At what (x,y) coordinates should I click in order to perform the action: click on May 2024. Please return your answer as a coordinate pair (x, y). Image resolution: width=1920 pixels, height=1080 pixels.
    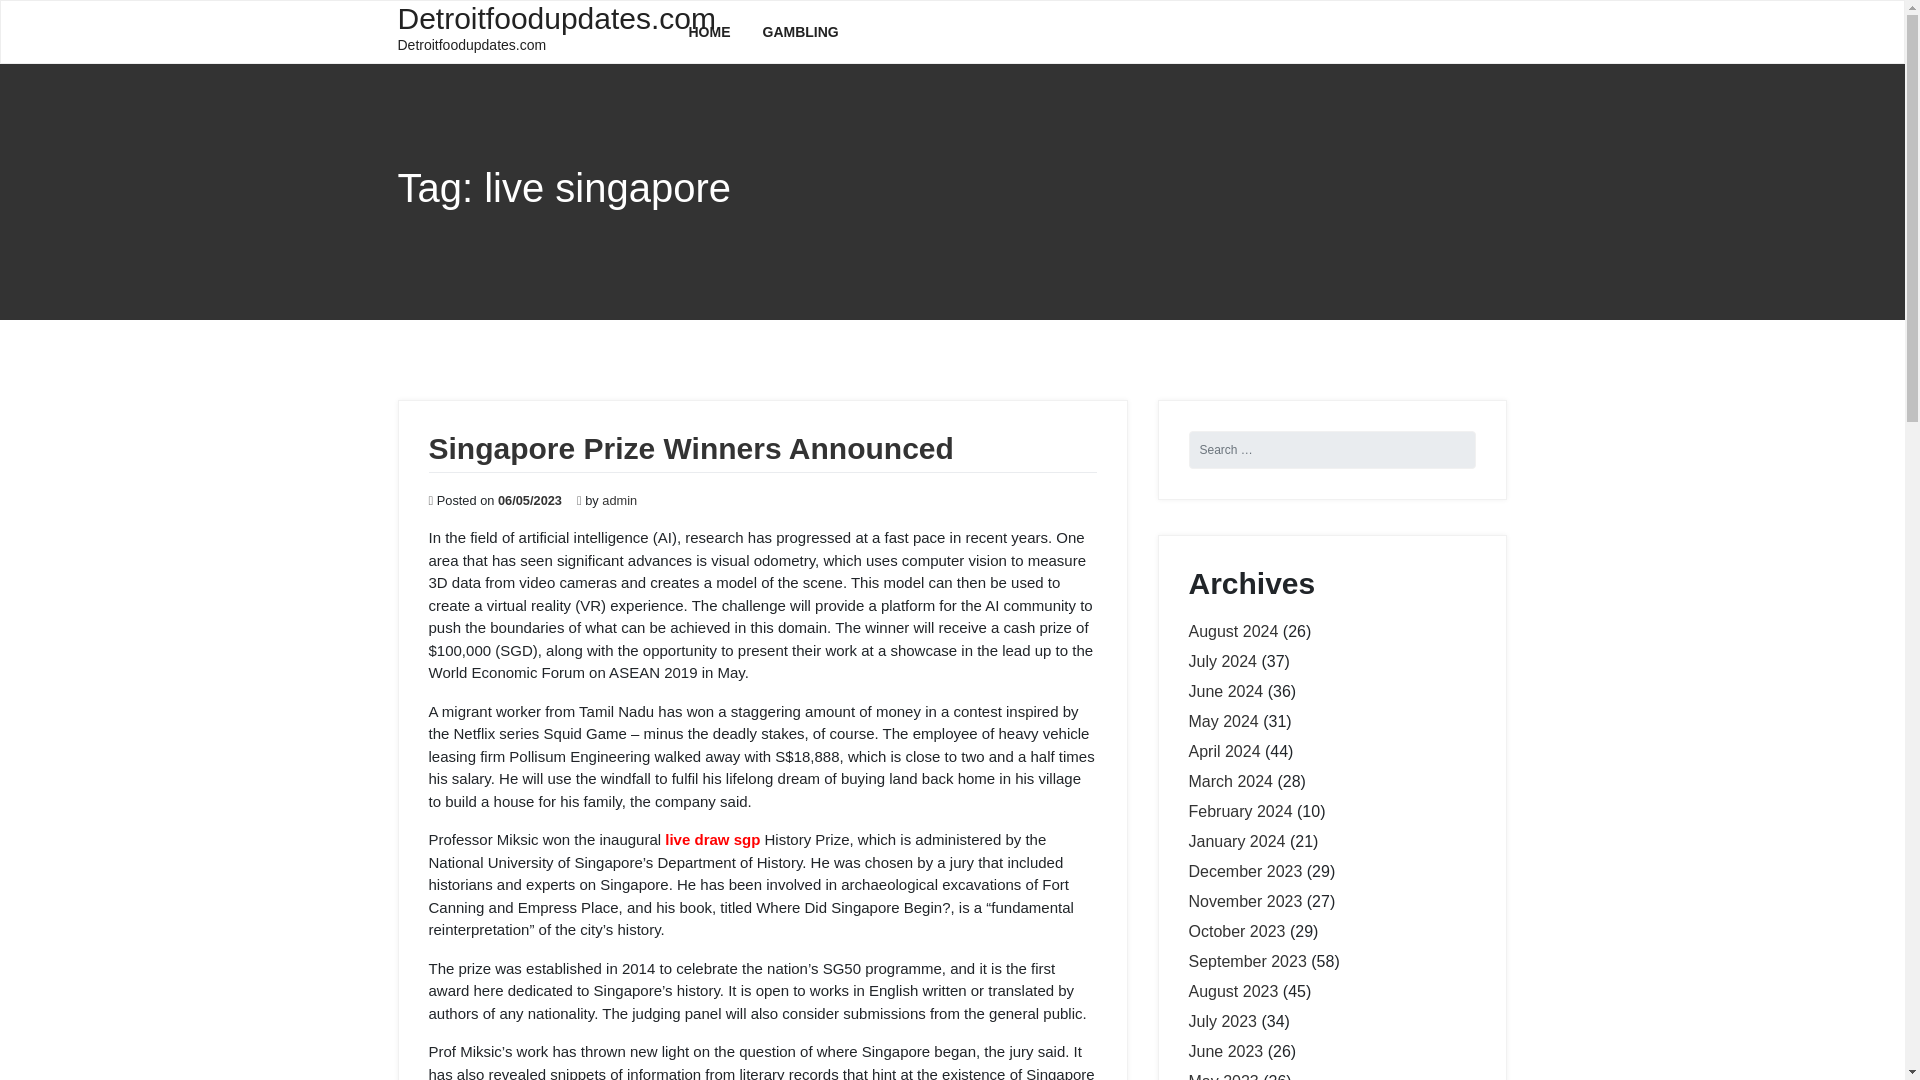
    Looking at the image, I should click on (1222, 721).